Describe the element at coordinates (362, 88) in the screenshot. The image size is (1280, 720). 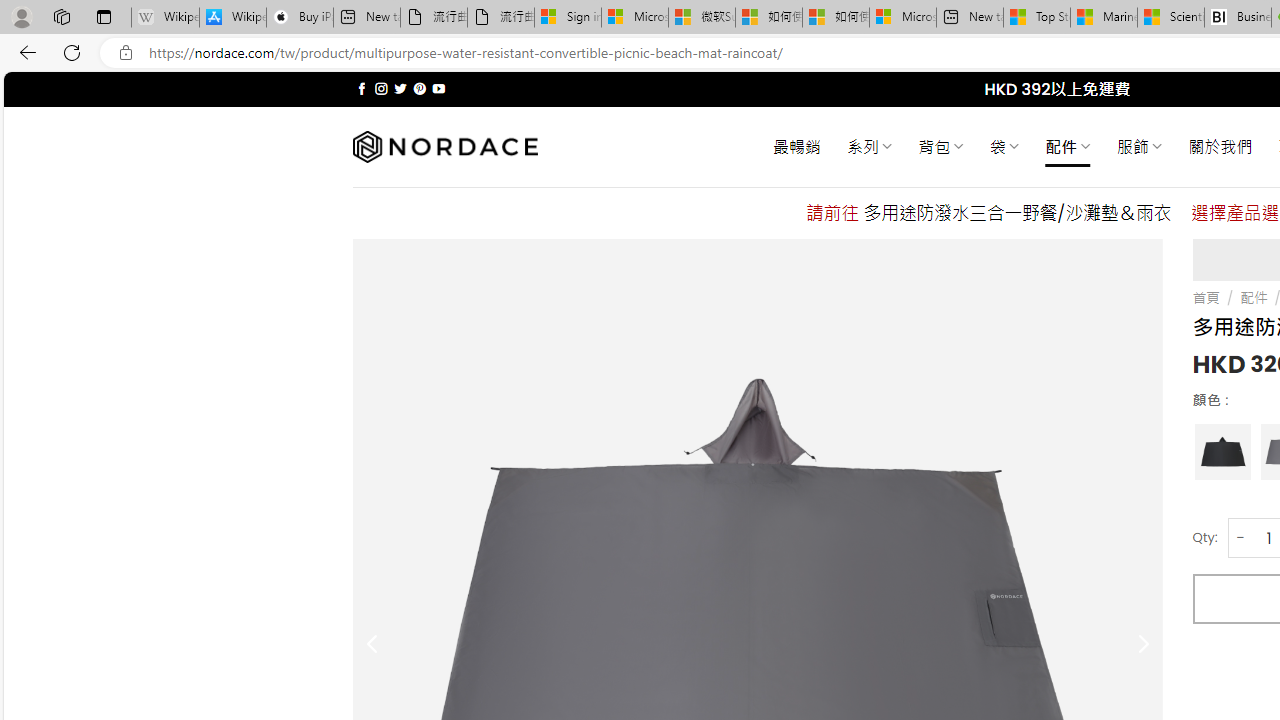
I see `Follow on Facebook` at that location.